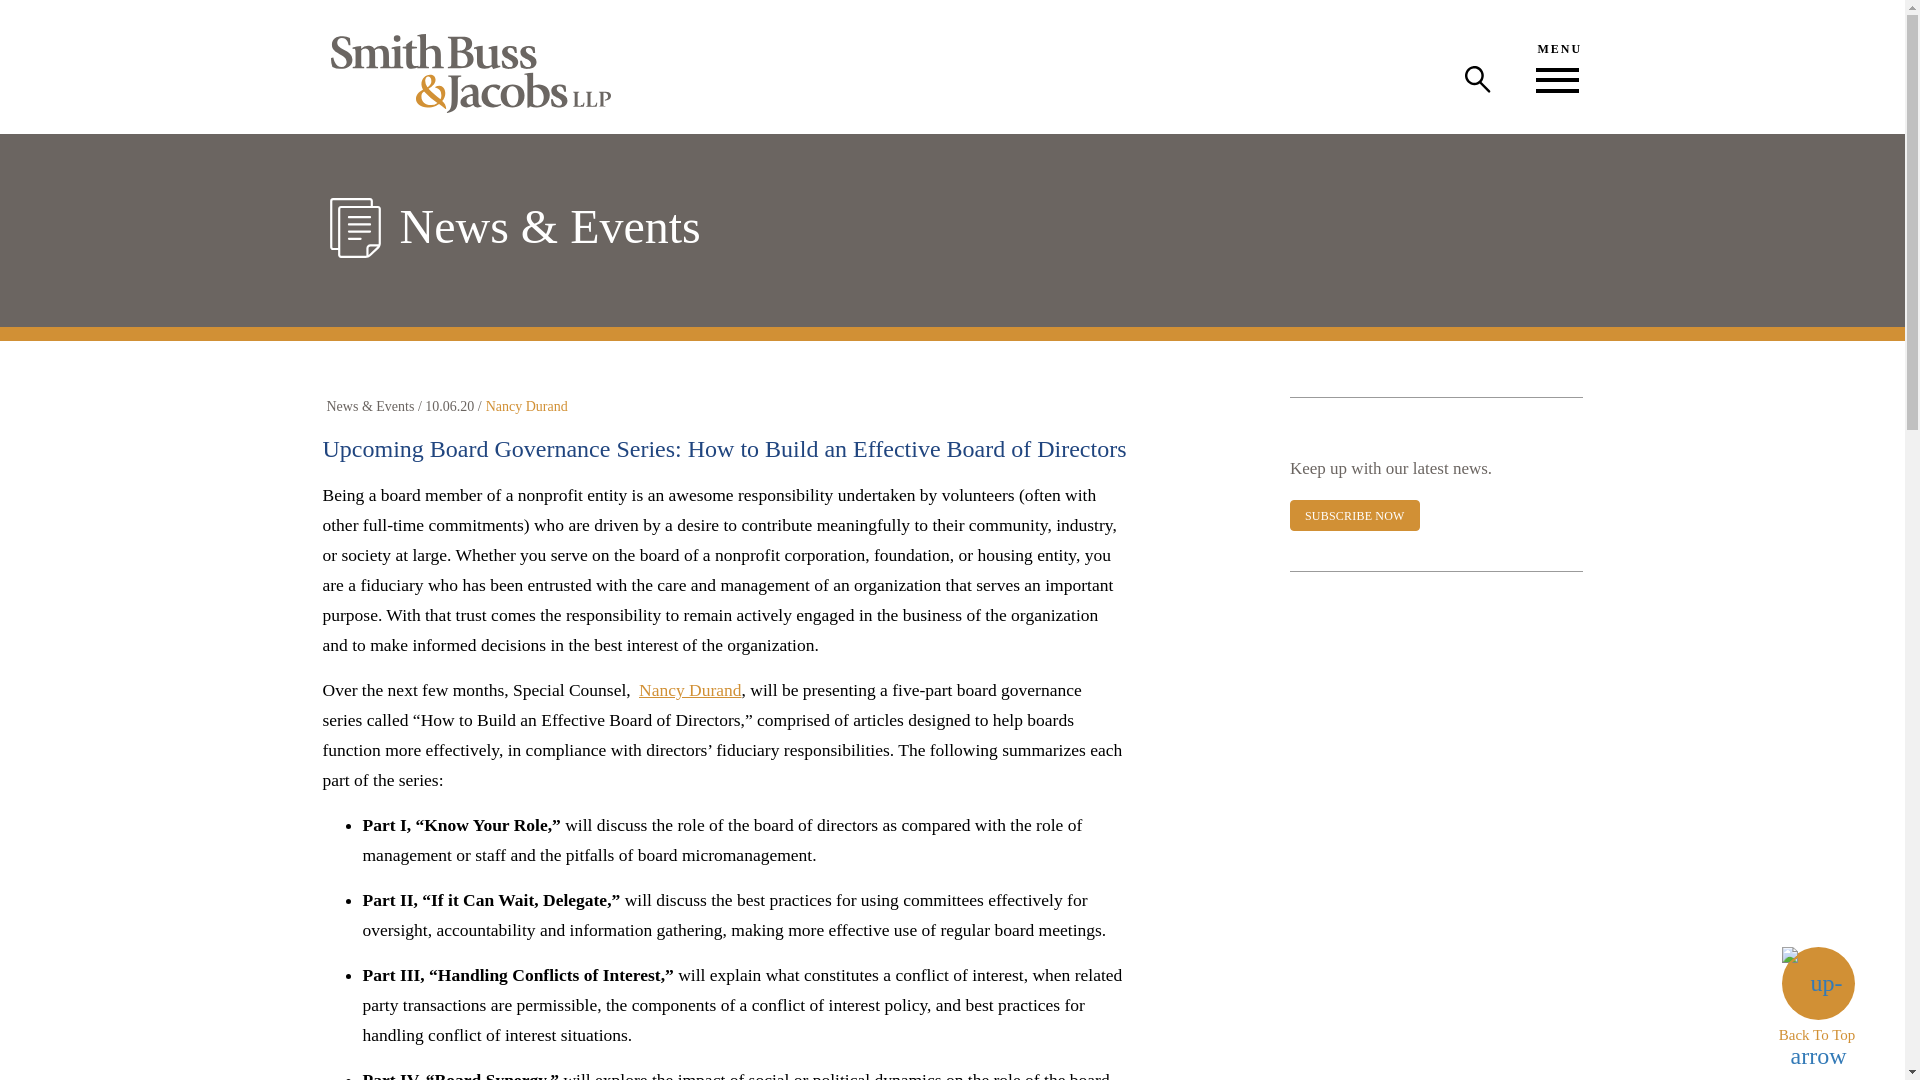 Image resolution: width=1920 pixels, height=1080 pixels. What do you see at coordinates (526, 406) in the screenshot?
I see `Nancy Durand` at bounding box center [526, 406].